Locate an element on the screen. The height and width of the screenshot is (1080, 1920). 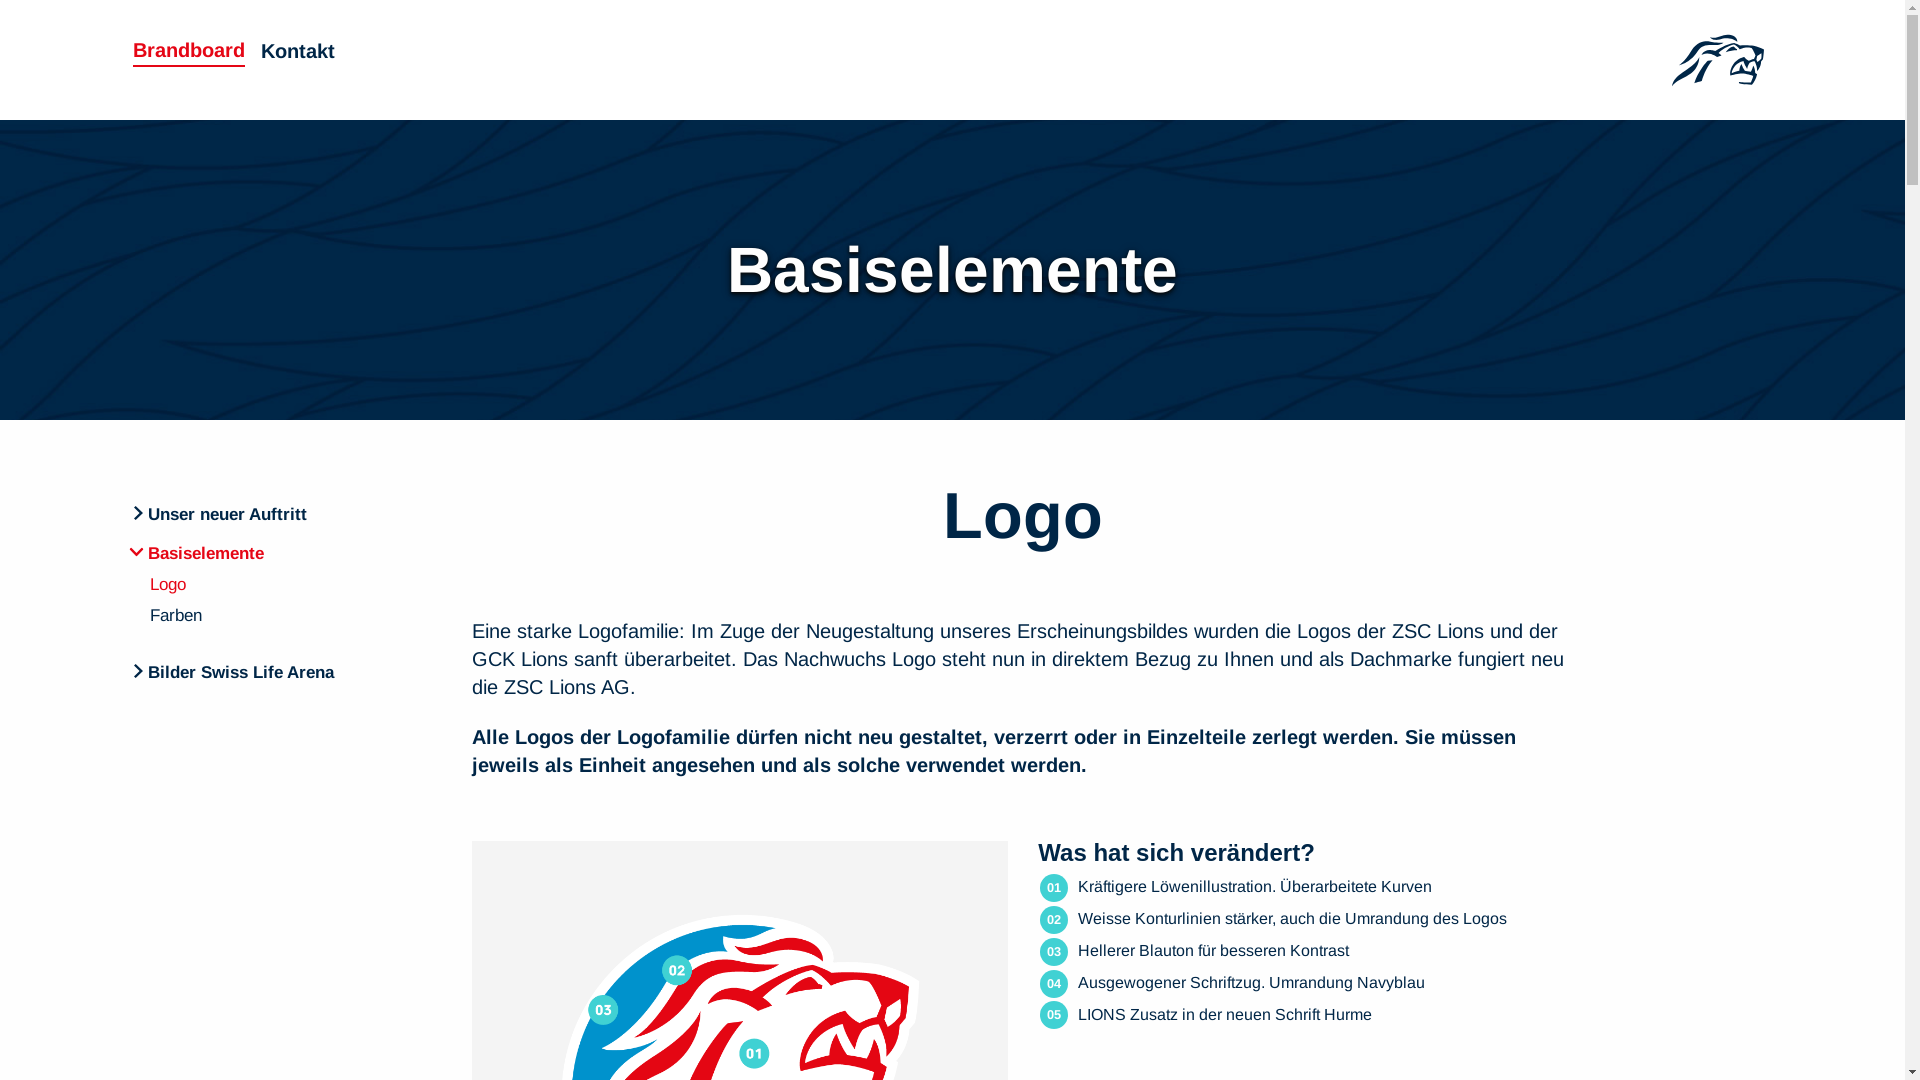
Bilder Swiss Life Arena is located at coordinates (280, 668).